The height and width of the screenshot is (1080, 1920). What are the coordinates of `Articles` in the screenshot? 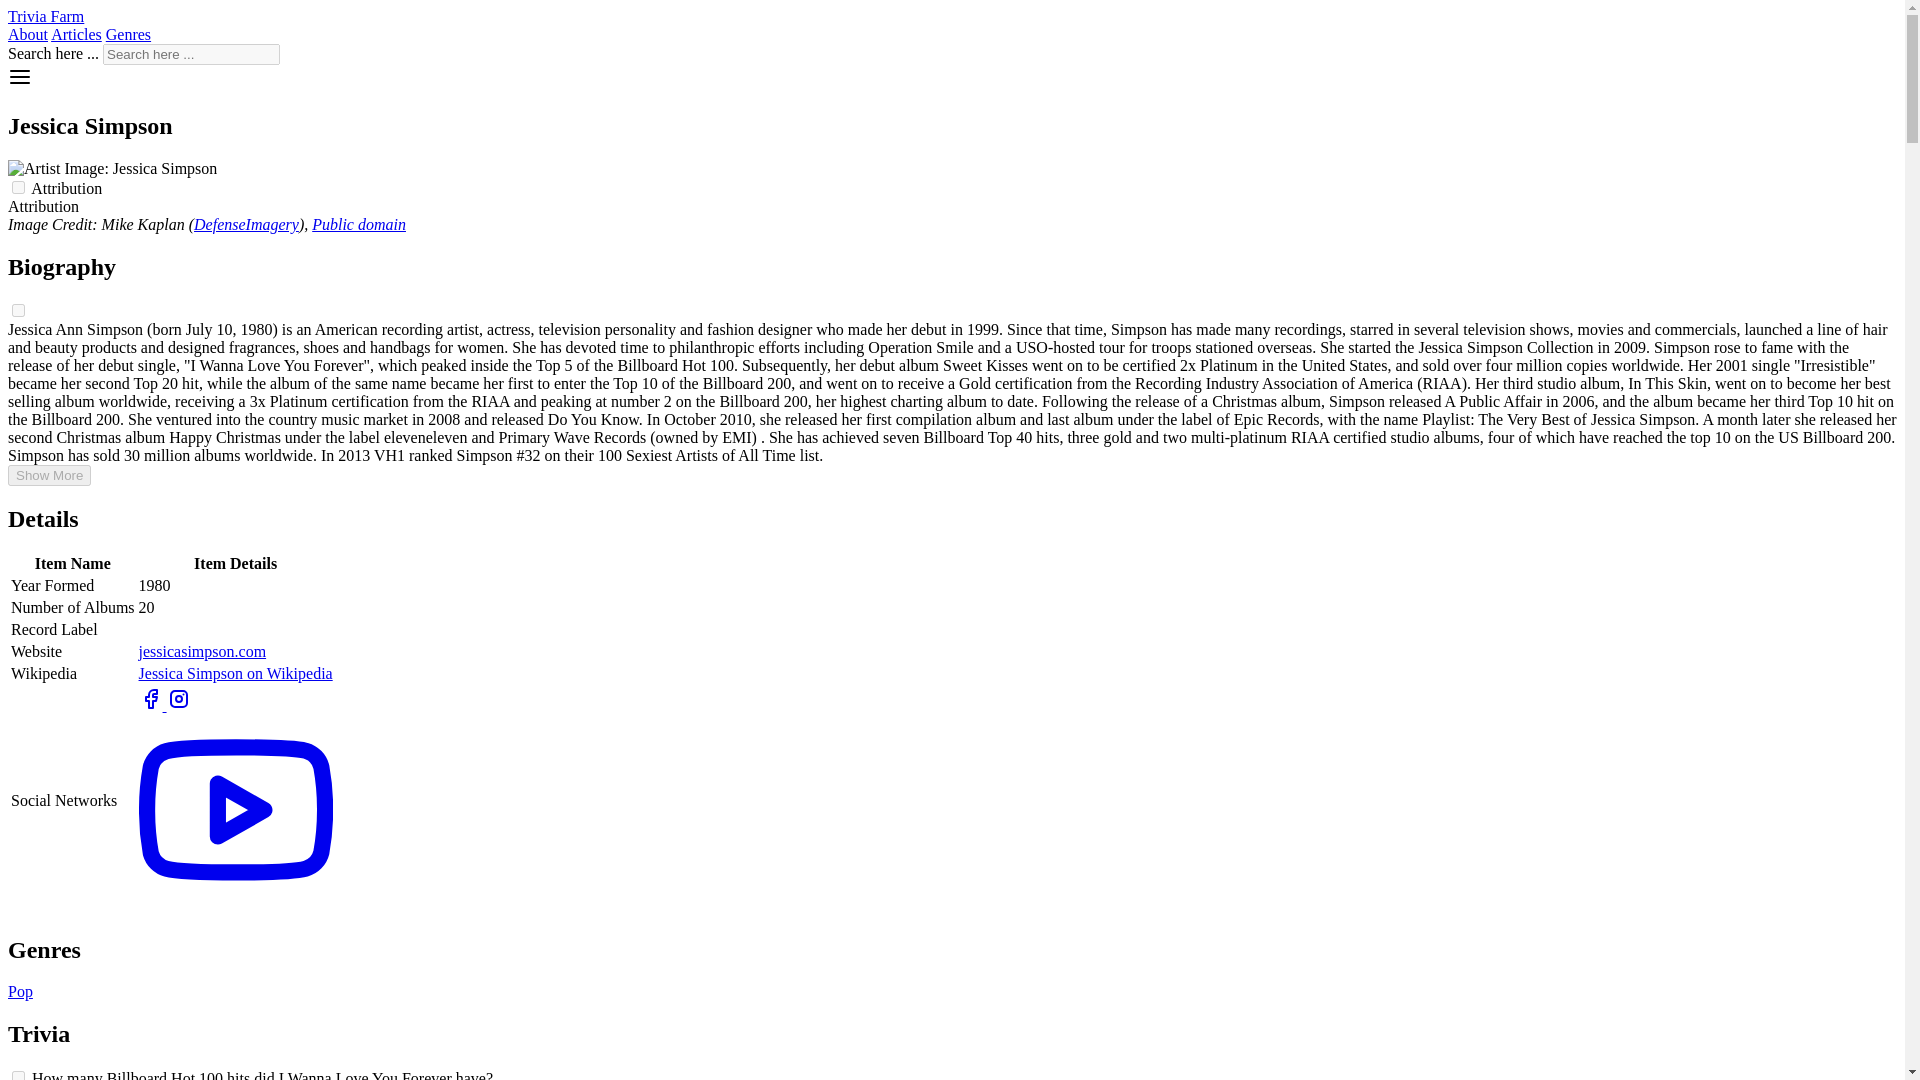 It's located at (76, 34).